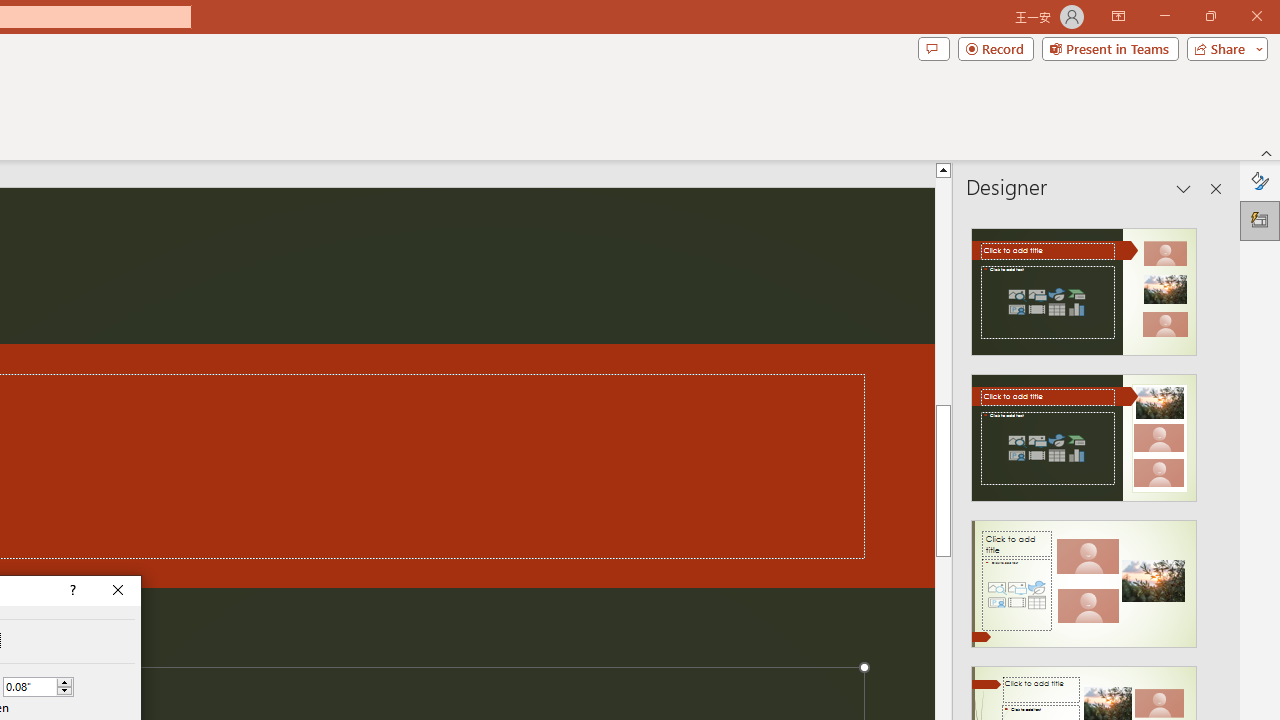 The height and width of the screenshot is (720, 1280). Describe the element at coordinates (30, 687) in the screenshot. I see `Custom Spacing` at that location.